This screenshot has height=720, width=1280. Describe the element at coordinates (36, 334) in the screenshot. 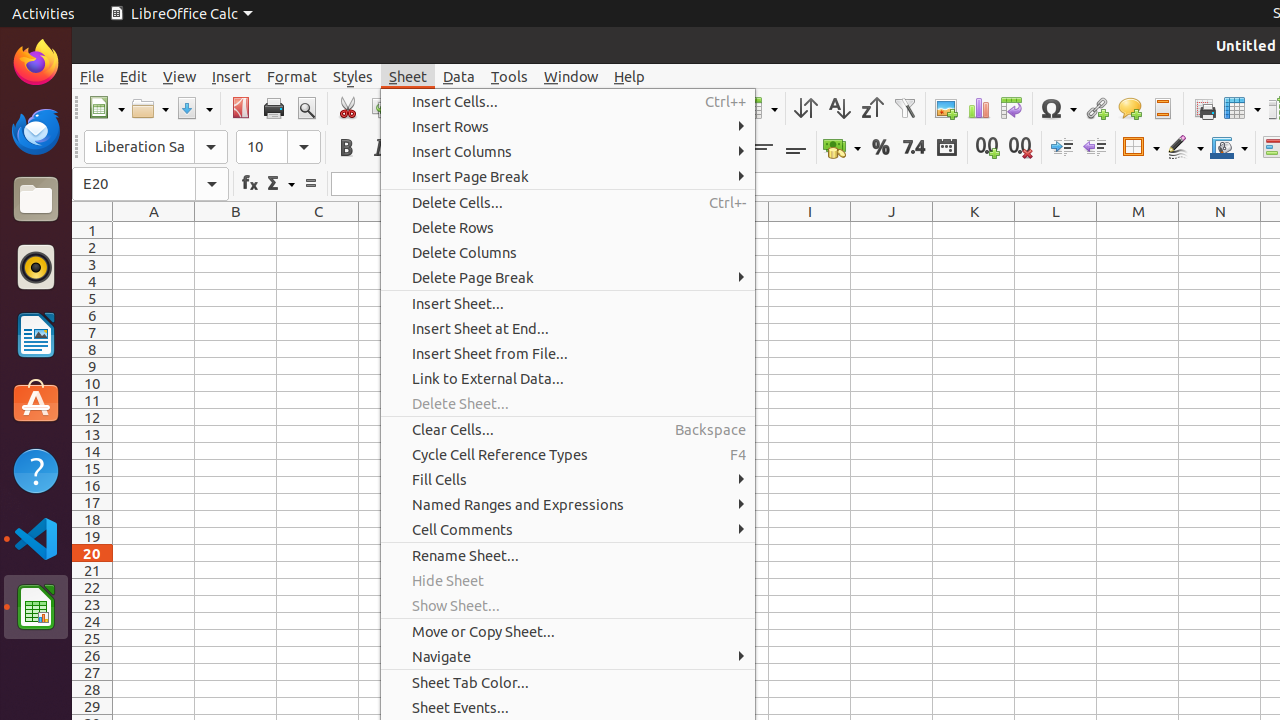

I see `LibreOffice Writer` at that location.